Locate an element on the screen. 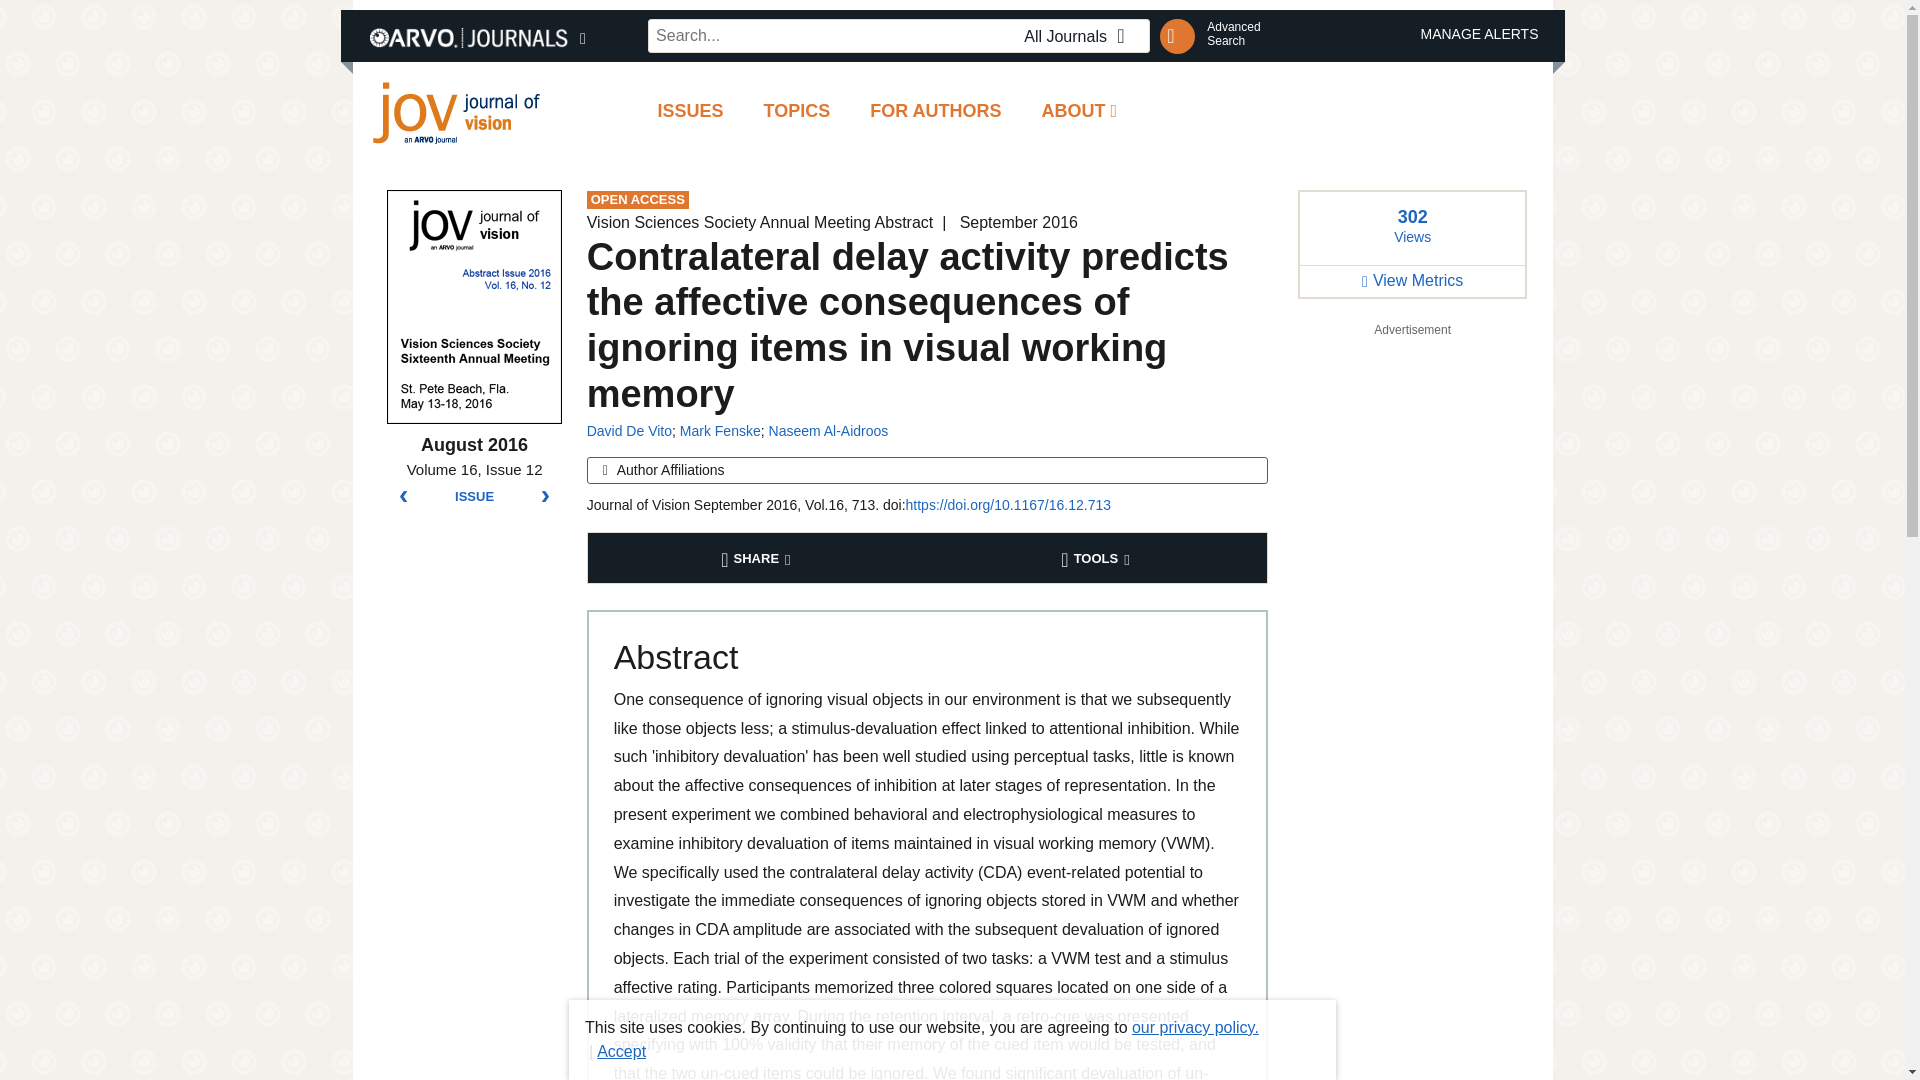 This screenshot has width=1920, height=1080. FOR AUTHORS is located at coordinates (936, 112).